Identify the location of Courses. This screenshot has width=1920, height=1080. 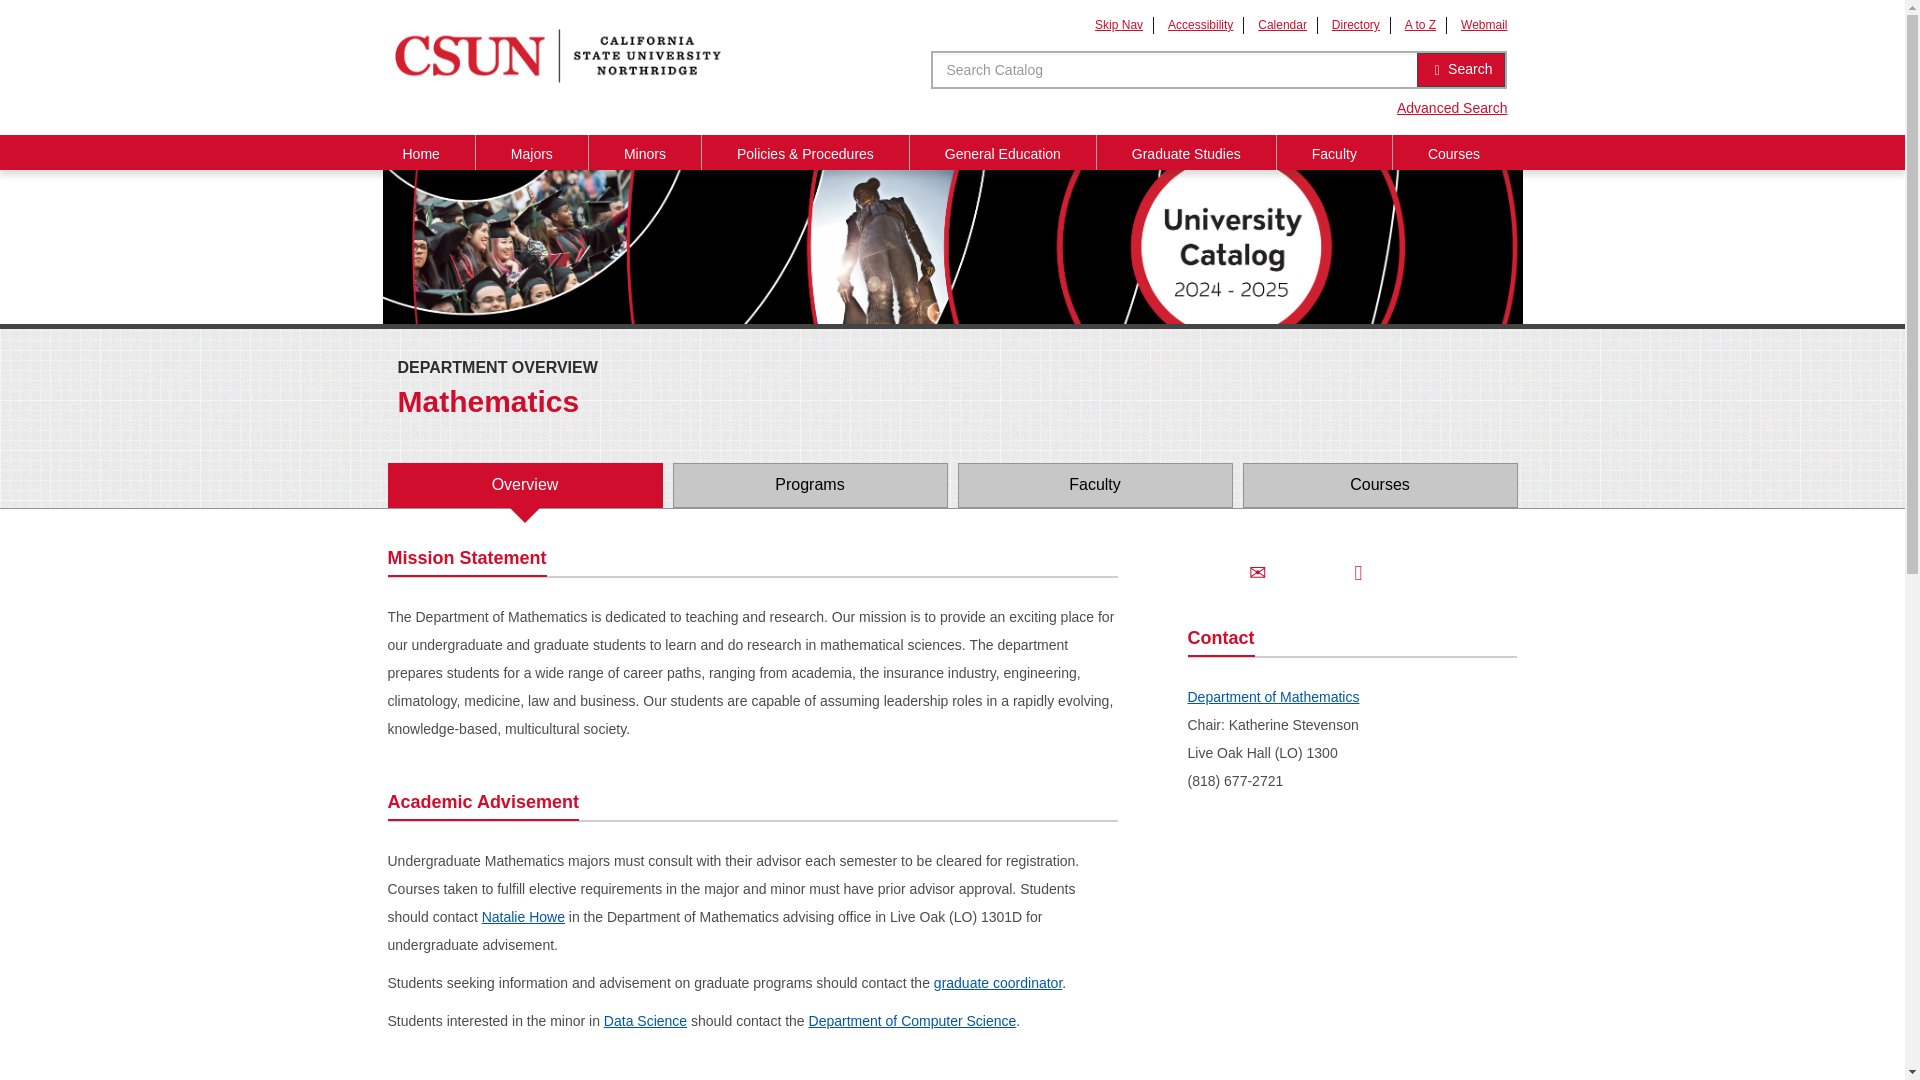
(1454, 152).